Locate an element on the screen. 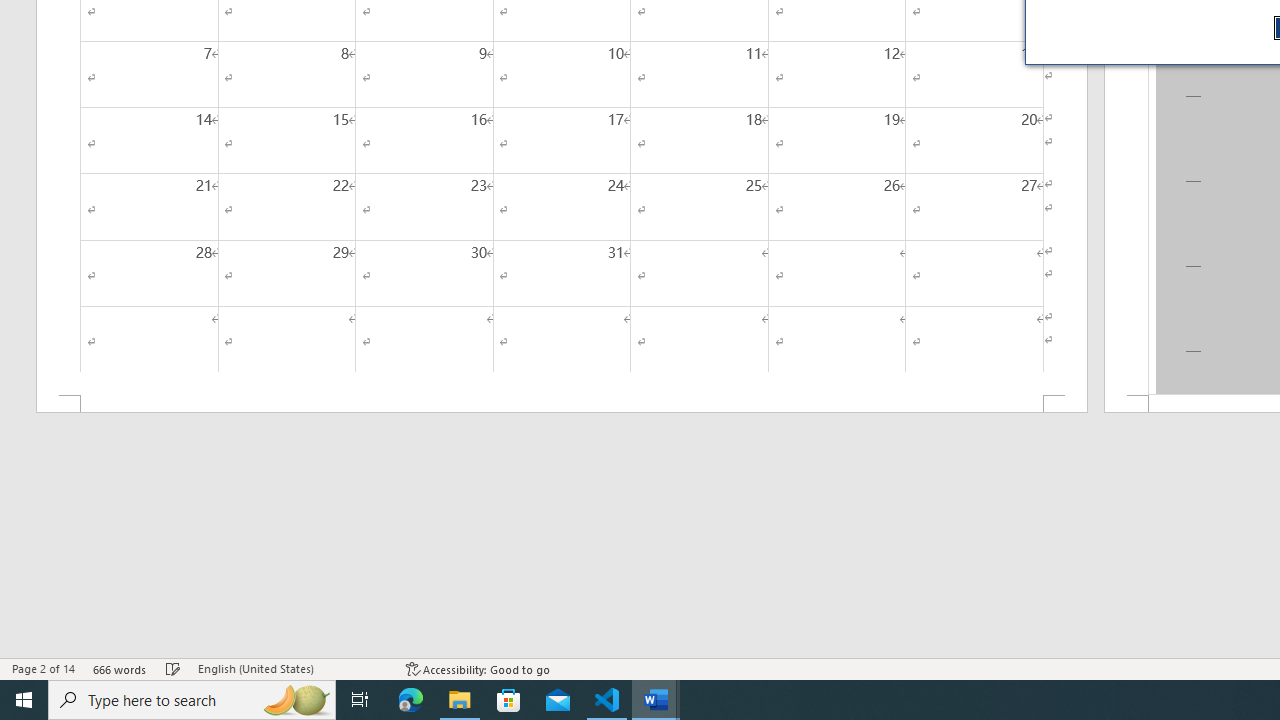  Accessibility Checker Accessibility: Good to go is located at coordinates (478, 668).